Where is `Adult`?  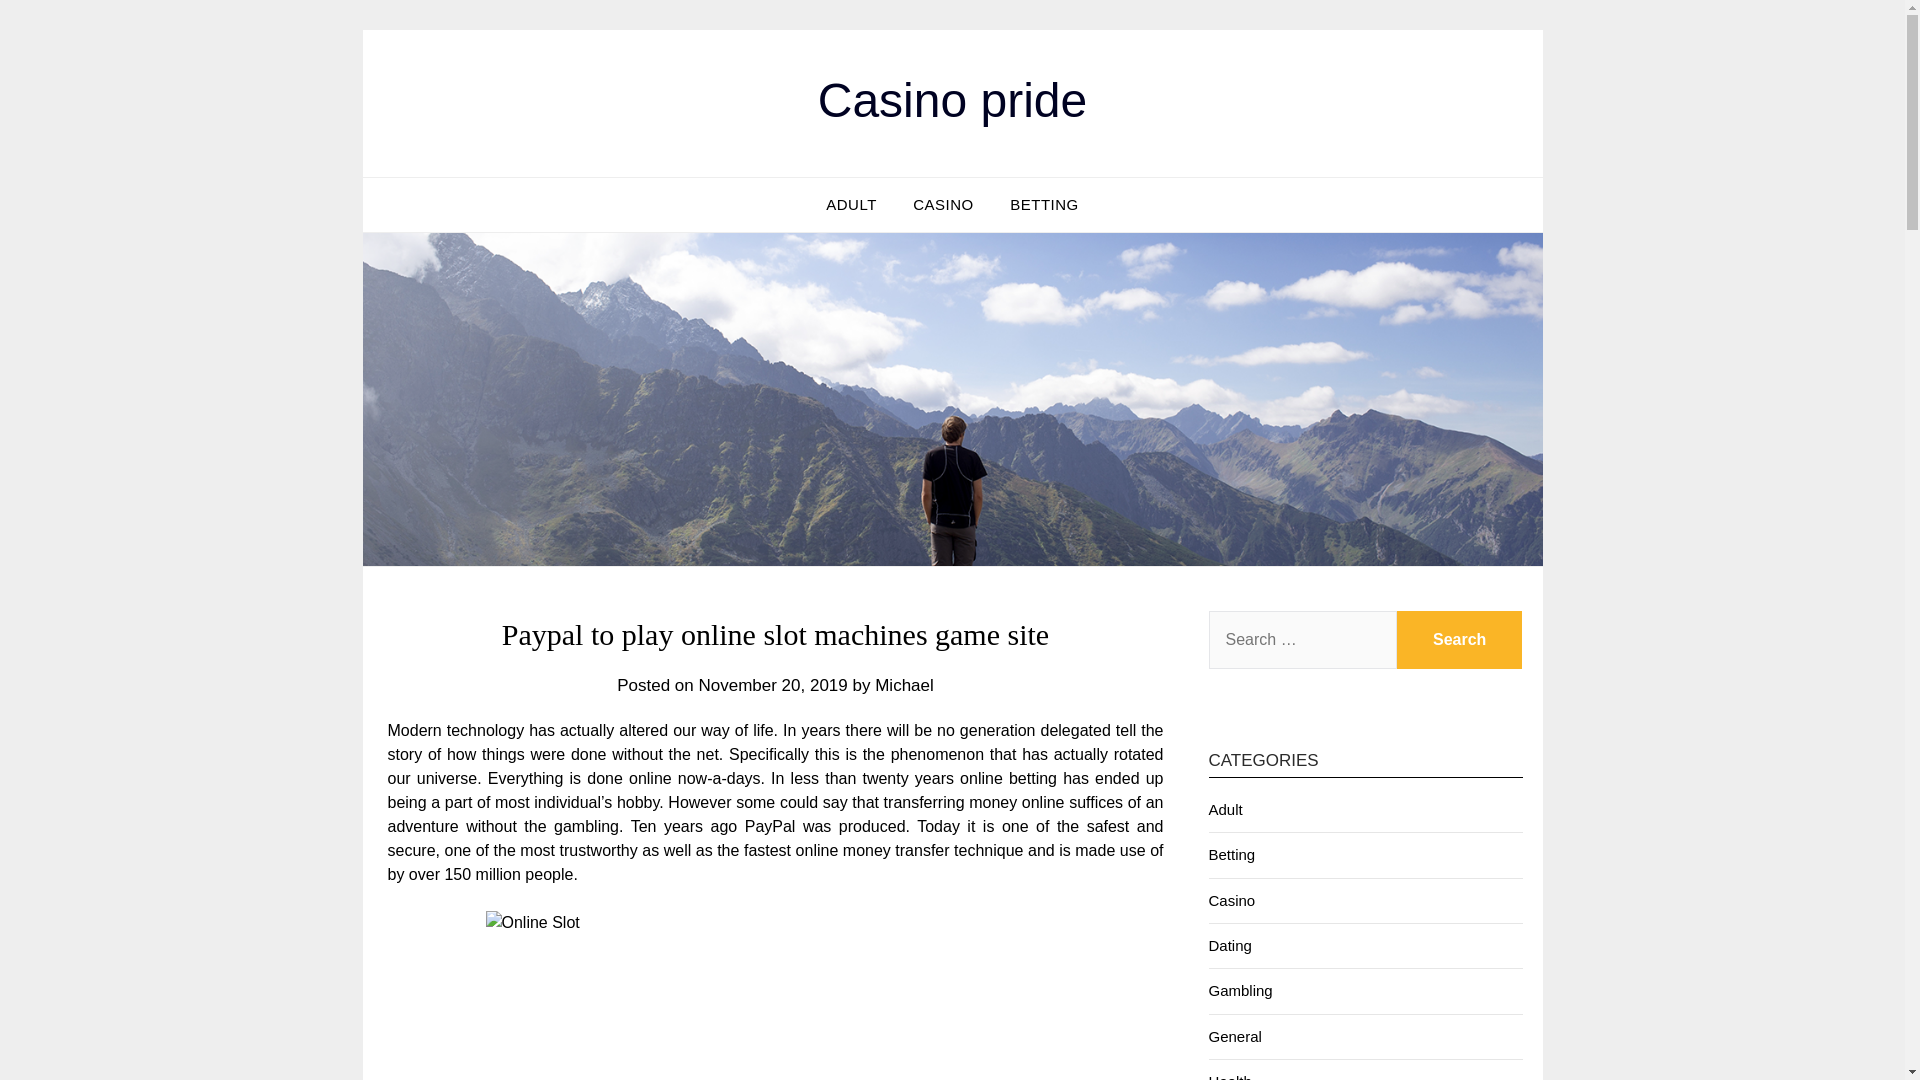 Adult is located at coordinates (1224, 809).